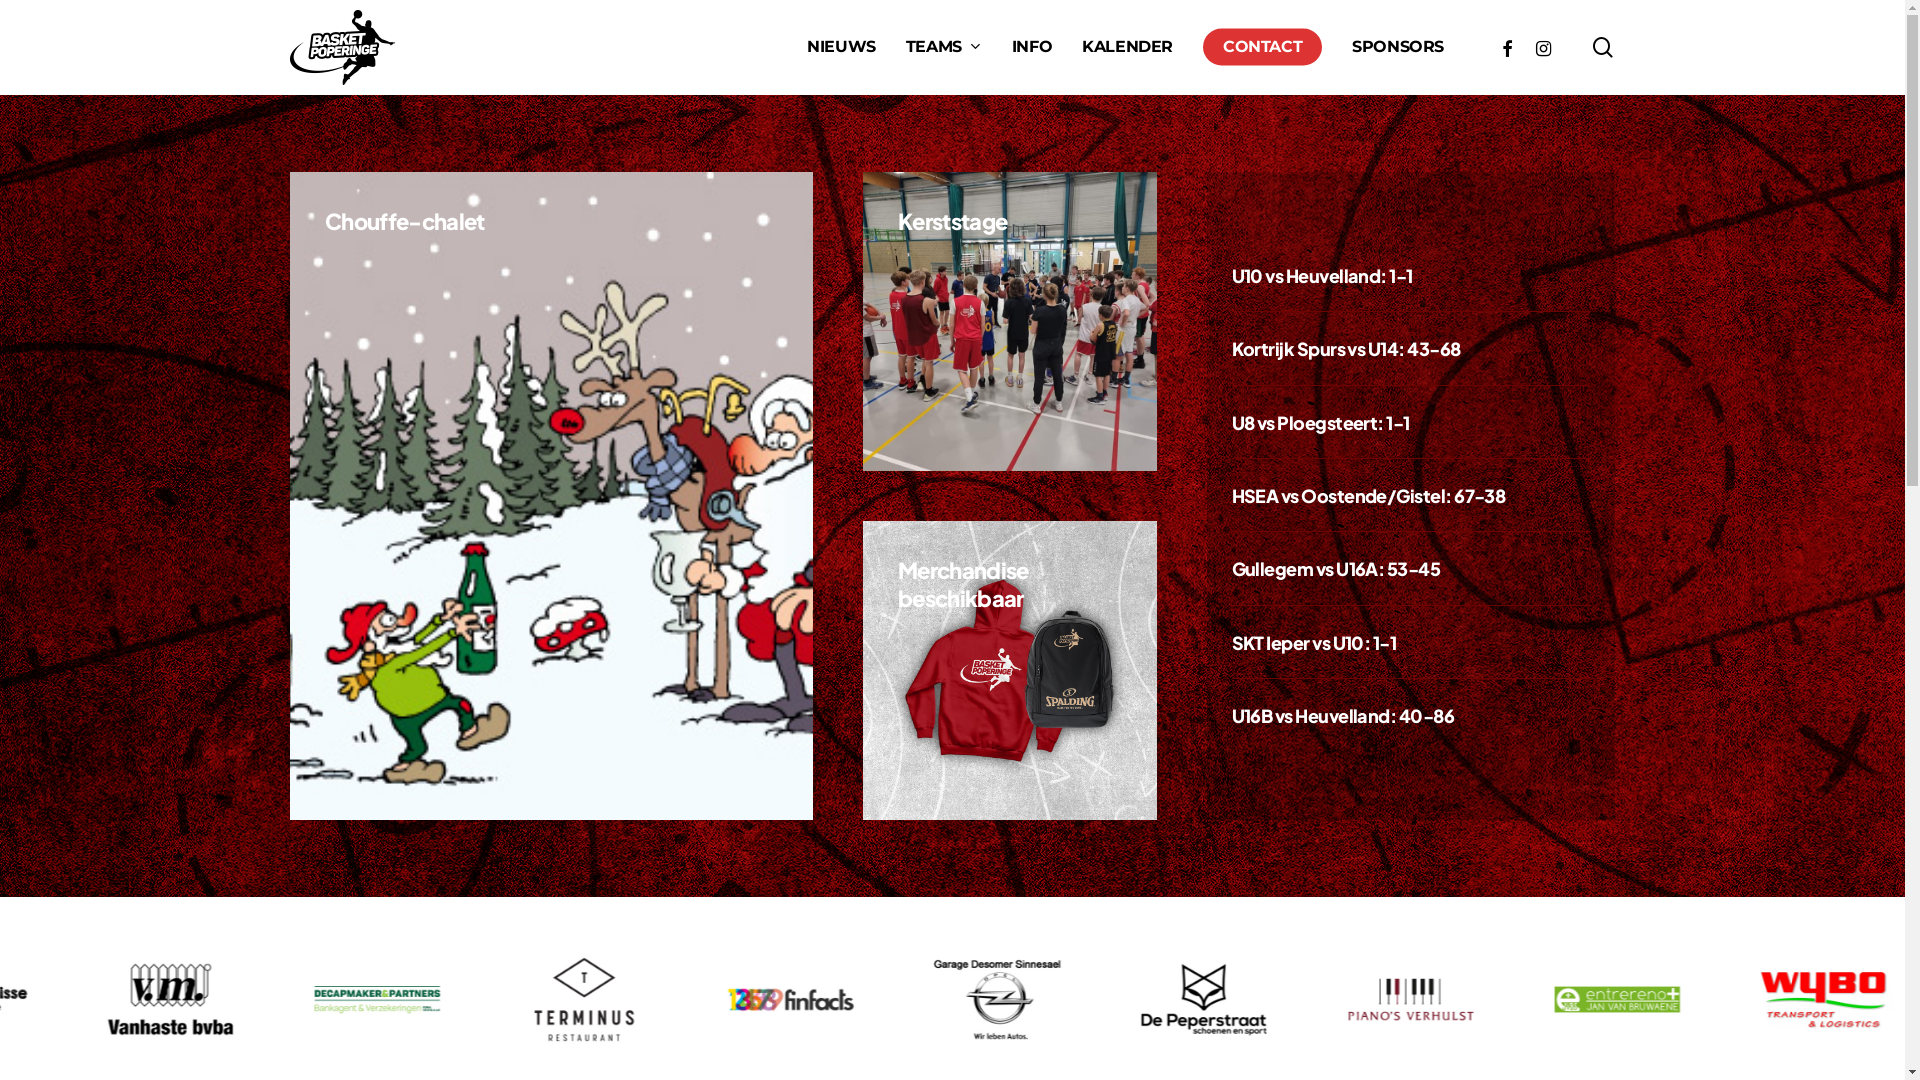  Describe the element at coordinates (1336, 568) in the screenshot. I see `Gullegem vs U16A: 53-45` at that location.